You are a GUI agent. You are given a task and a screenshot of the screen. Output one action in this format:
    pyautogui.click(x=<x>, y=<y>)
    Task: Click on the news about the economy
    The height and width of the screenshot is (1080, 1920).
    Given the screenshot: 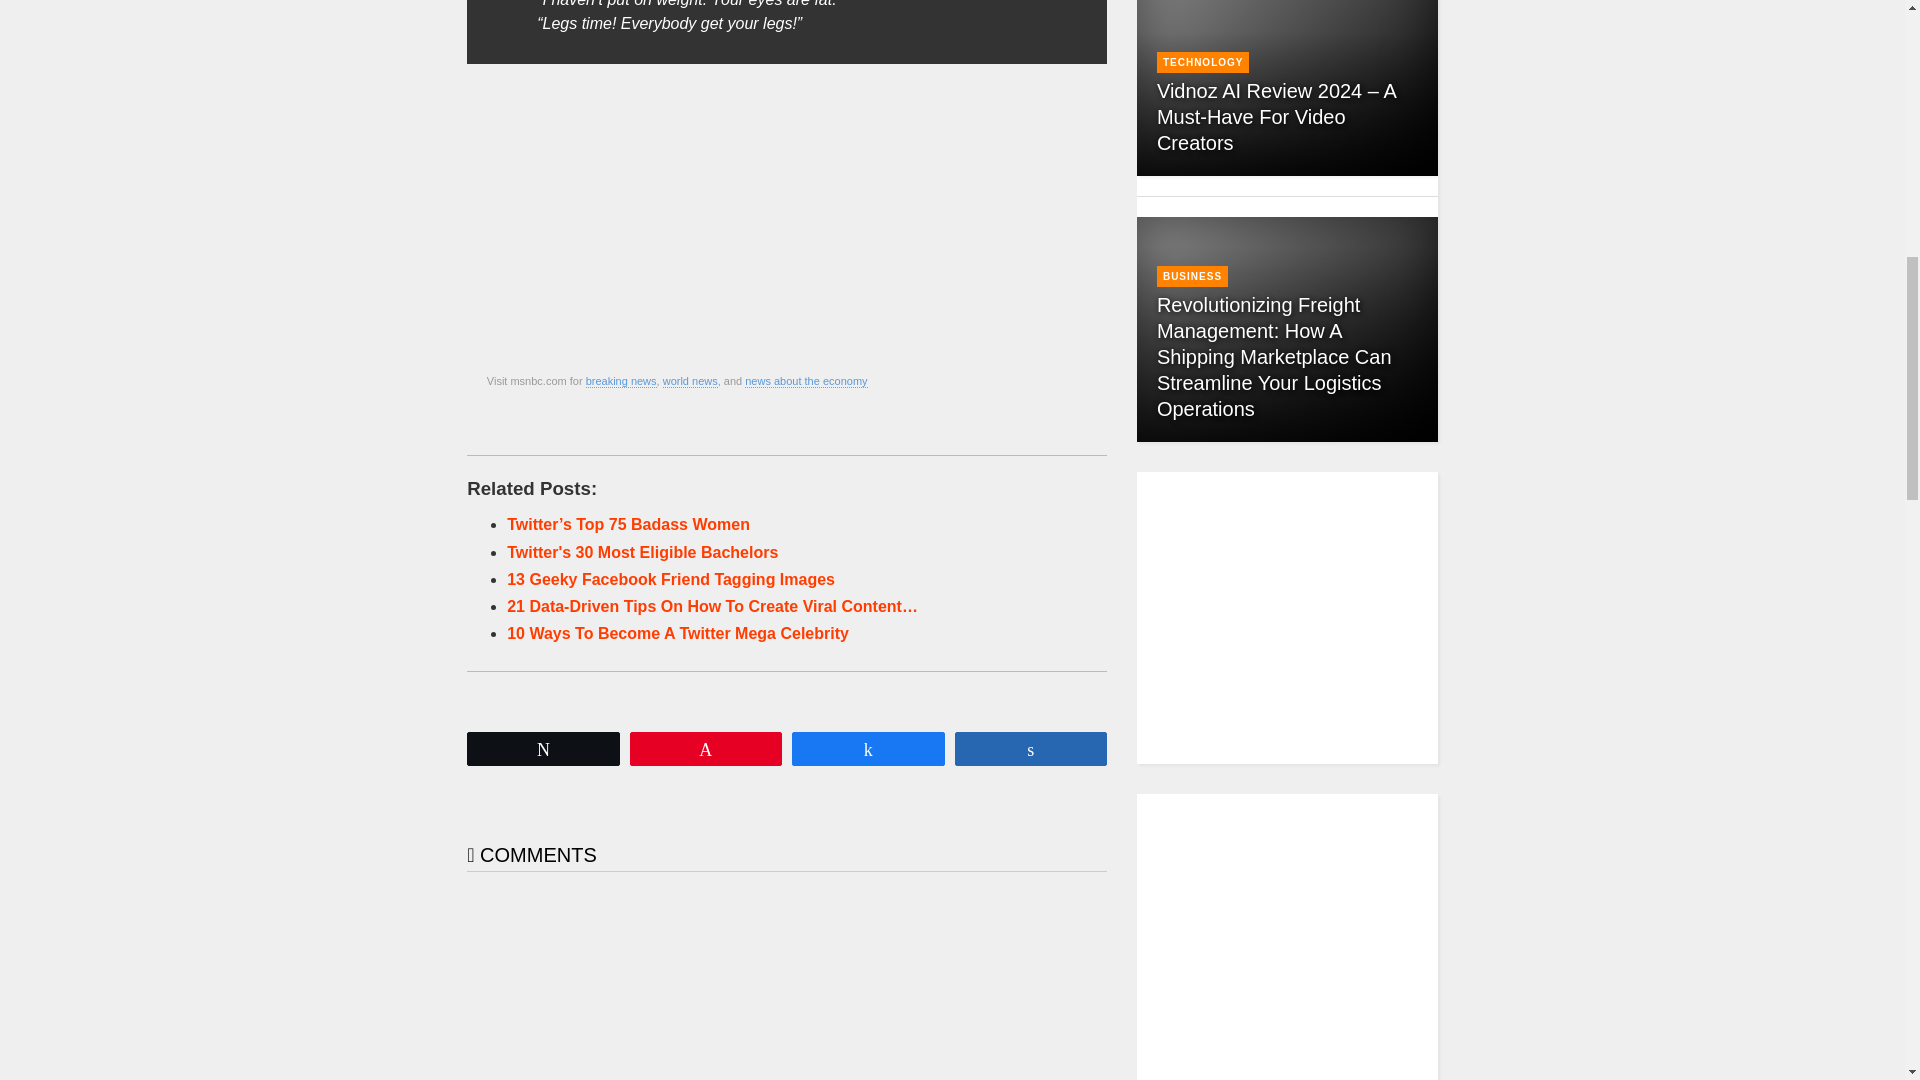 What is the action you would take?
    pyautogui.click(x=806, y=380)
    